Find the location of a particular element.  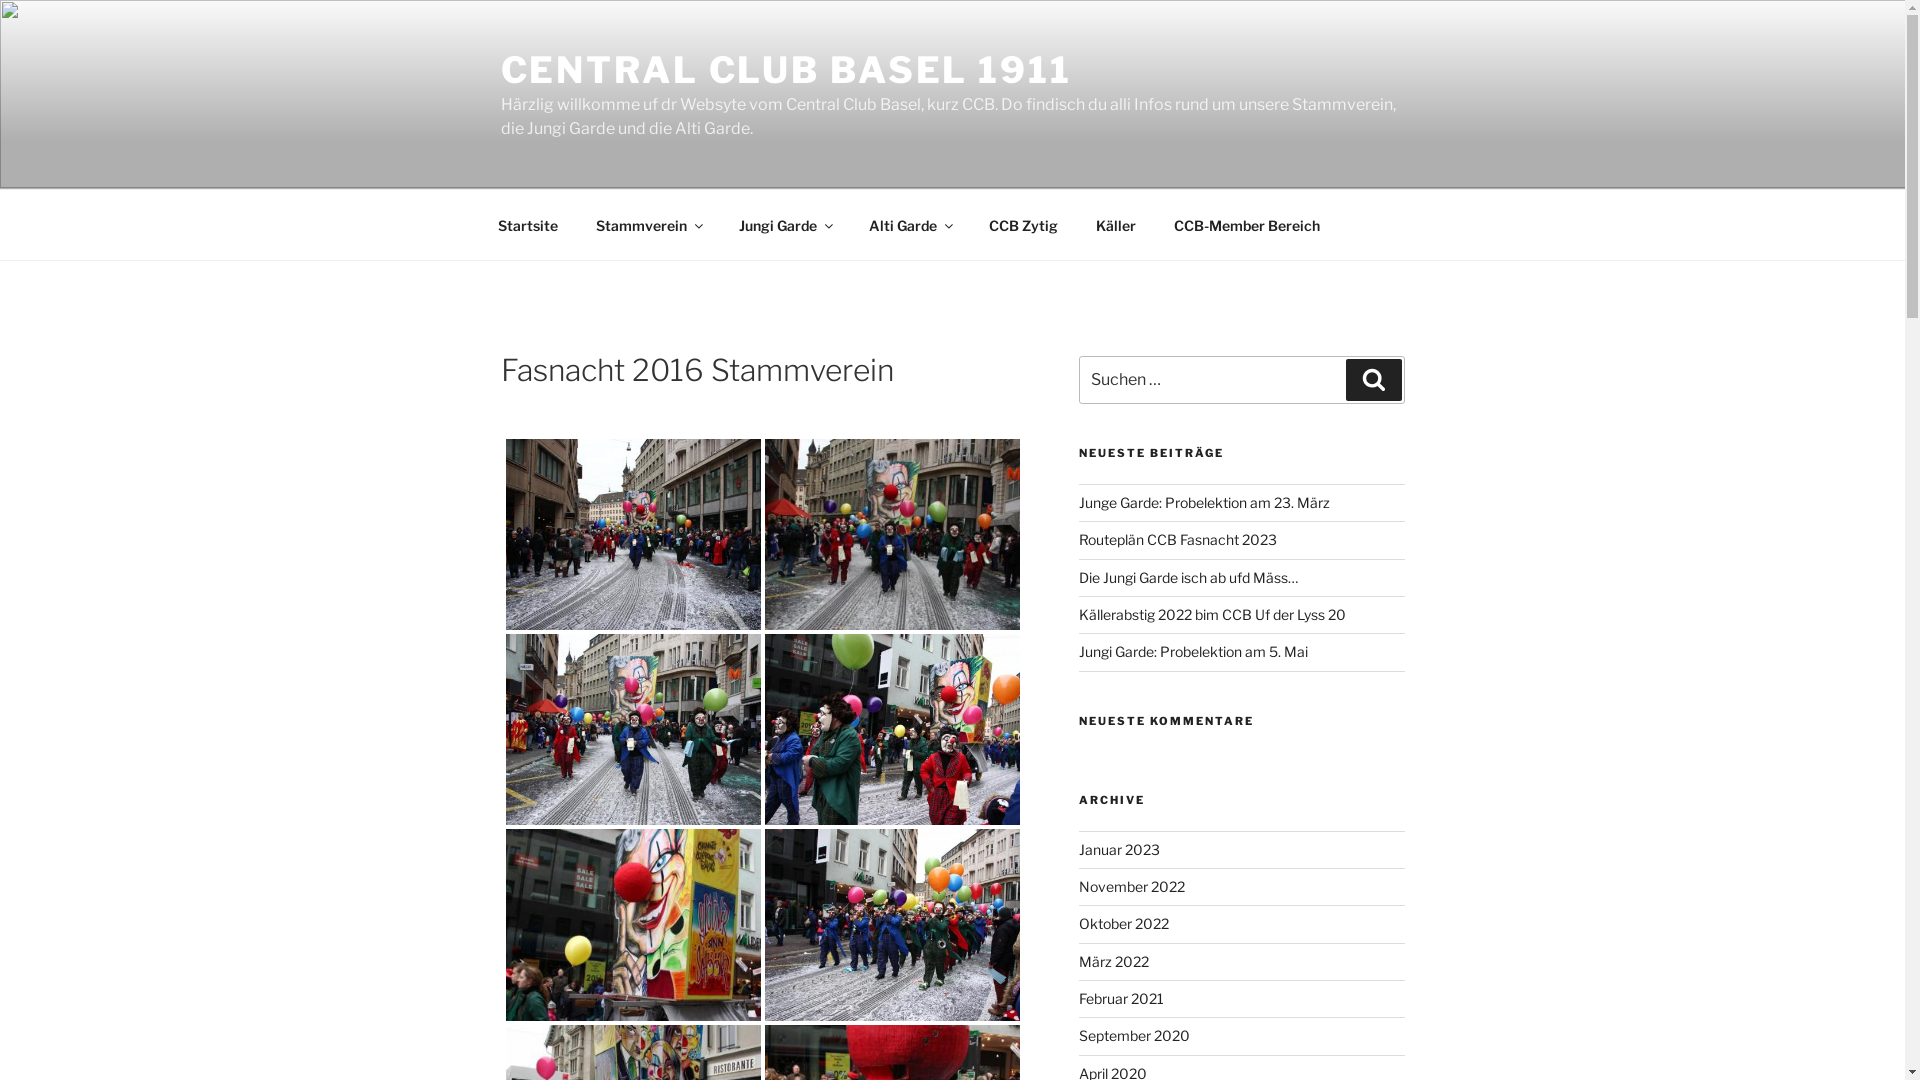

IMG 8515 is located at coordinates (632, 730).